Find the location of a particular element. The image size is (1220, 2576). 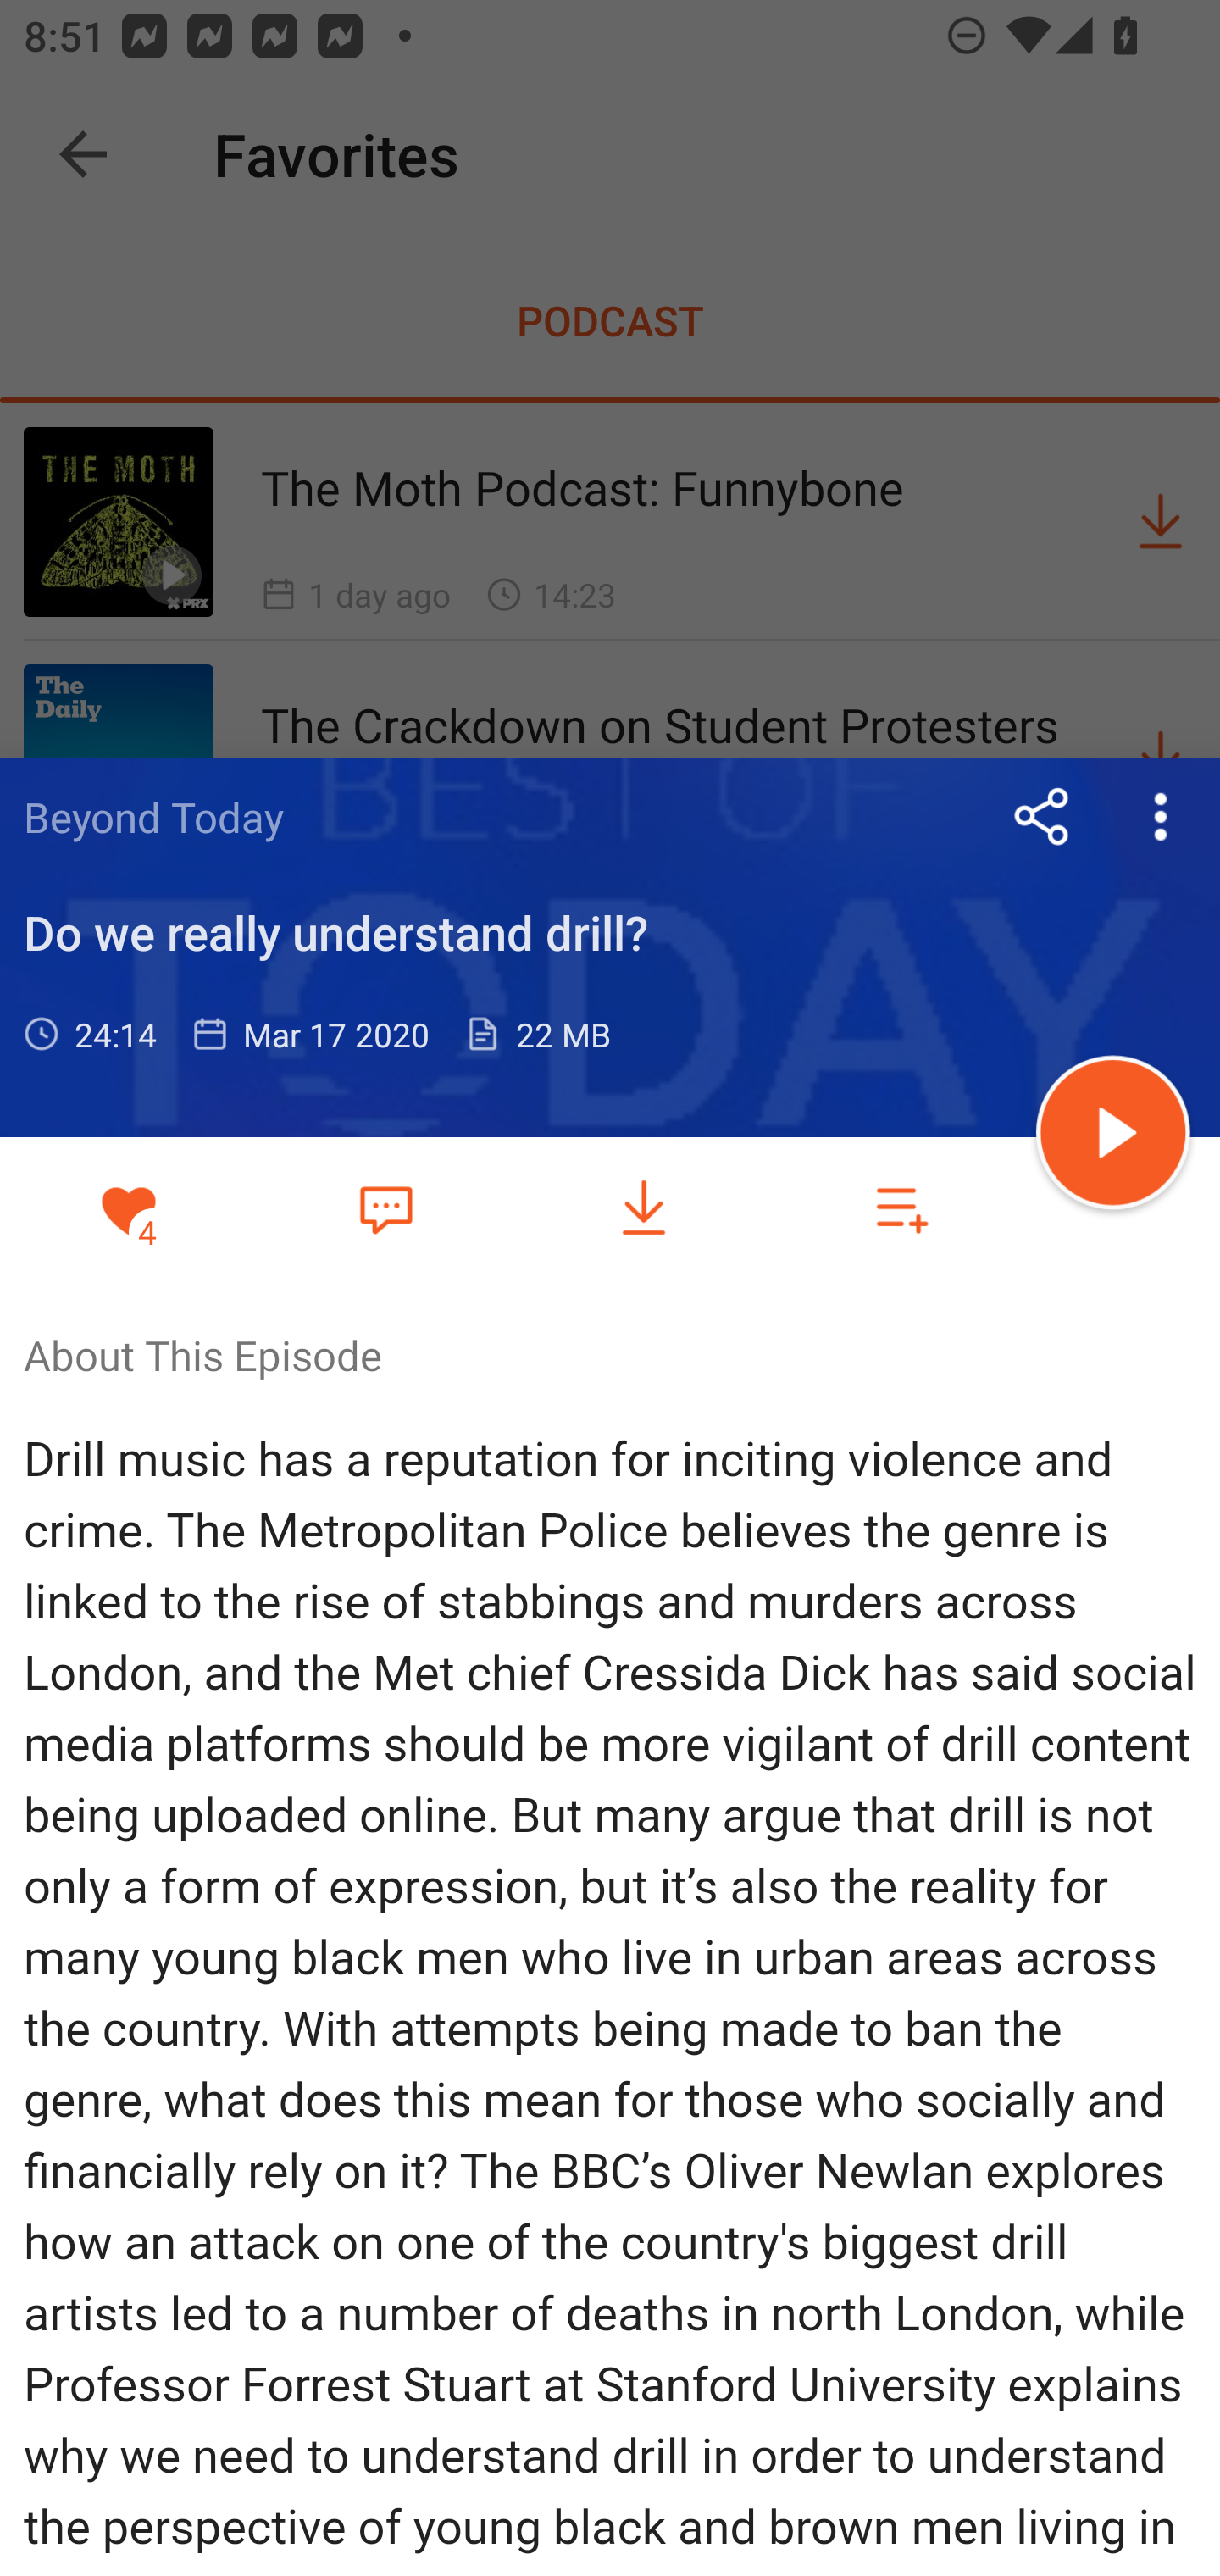

Favorite is located at coordinates (385, 1207).